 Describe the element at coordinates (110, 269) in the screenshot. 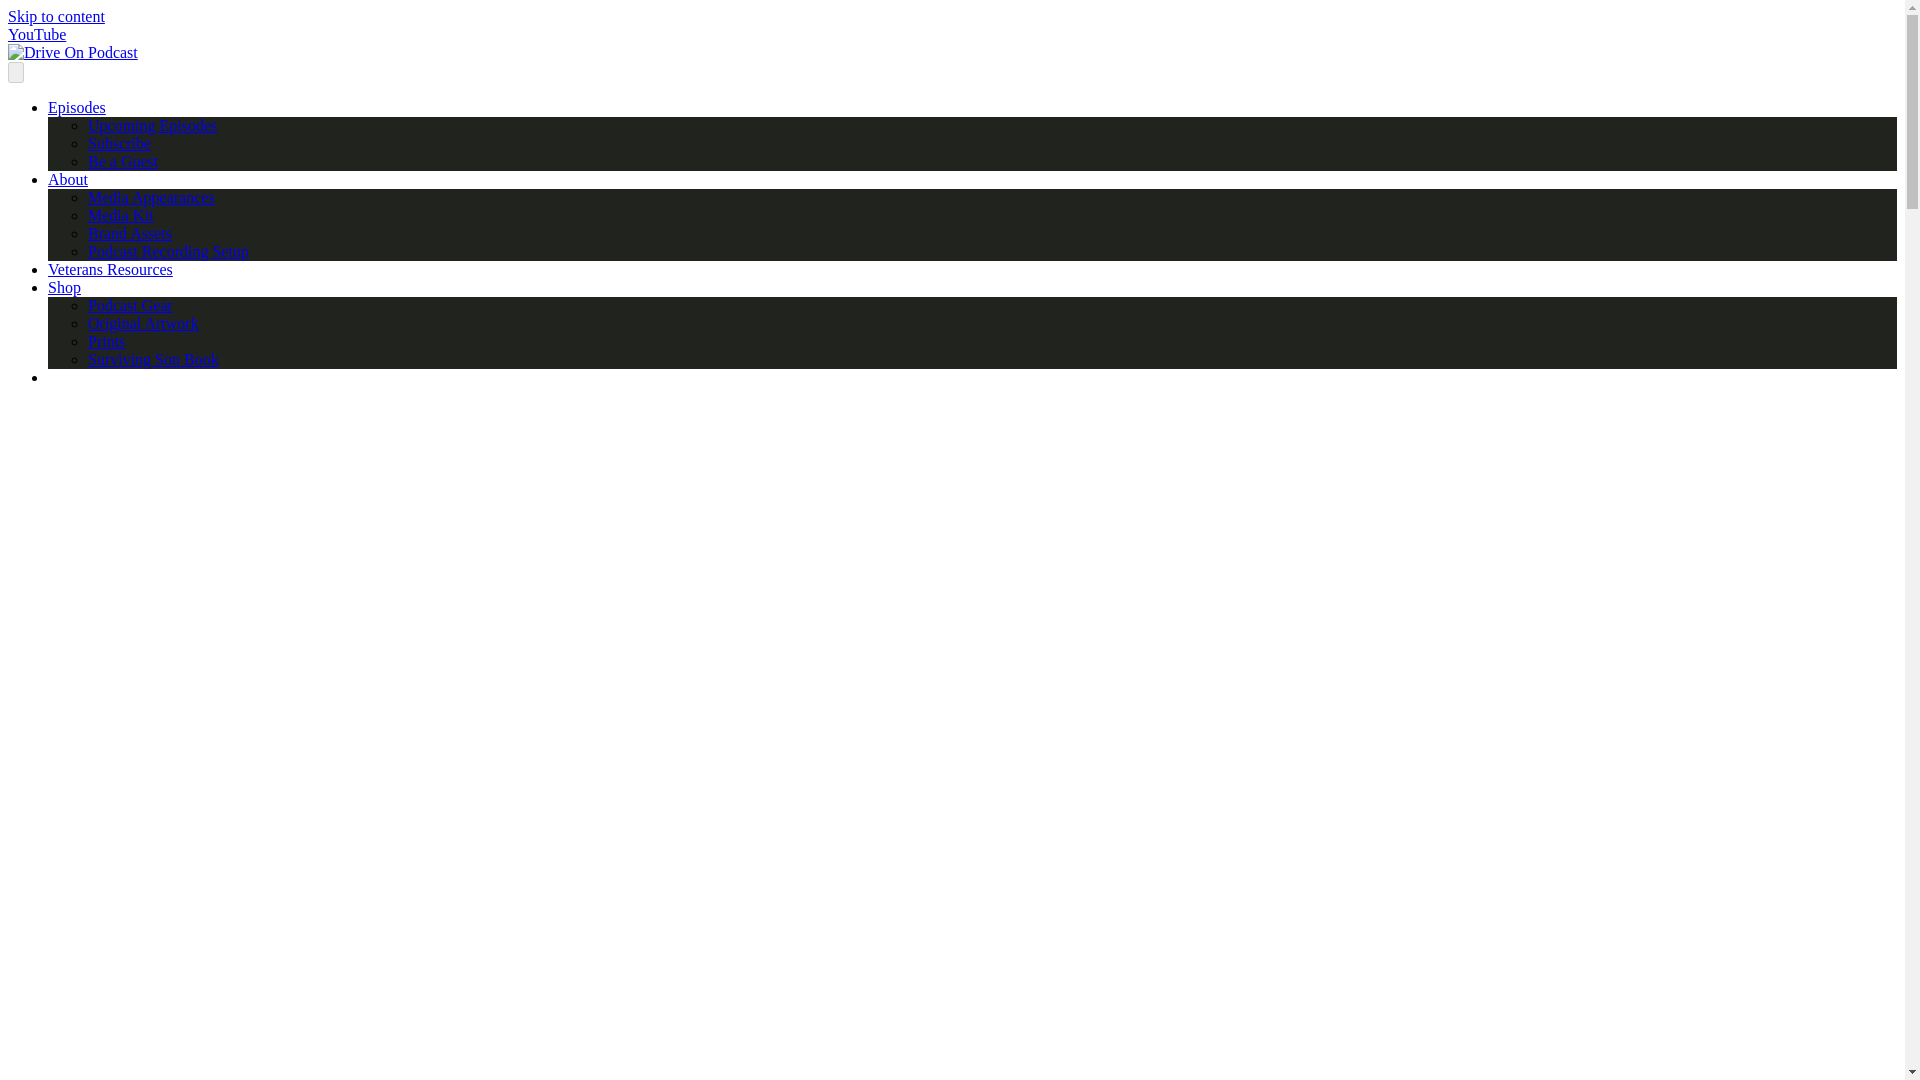

I see `Veterans Resources` at that location.